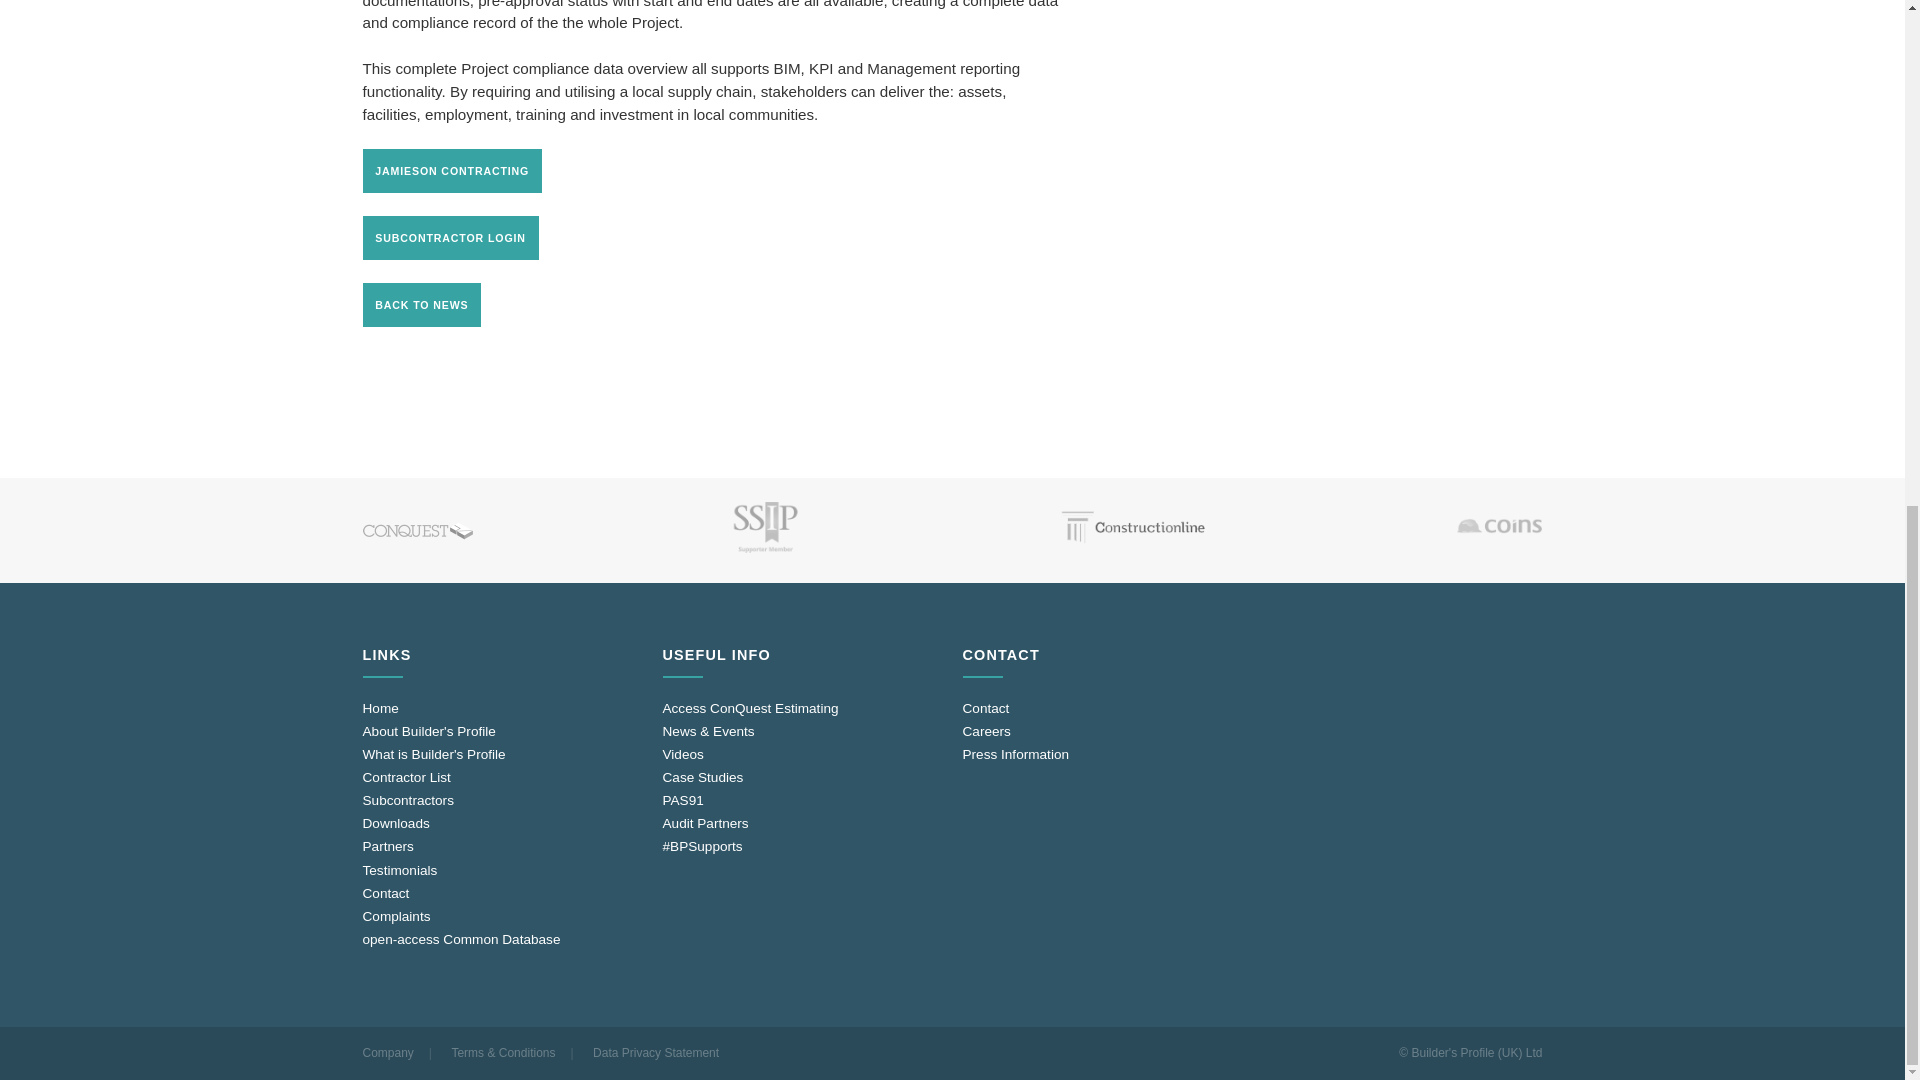  What do you see at coordinates (400, 868) in the screenshot?
I see `Testimonials` at bounding box center [400, 868].